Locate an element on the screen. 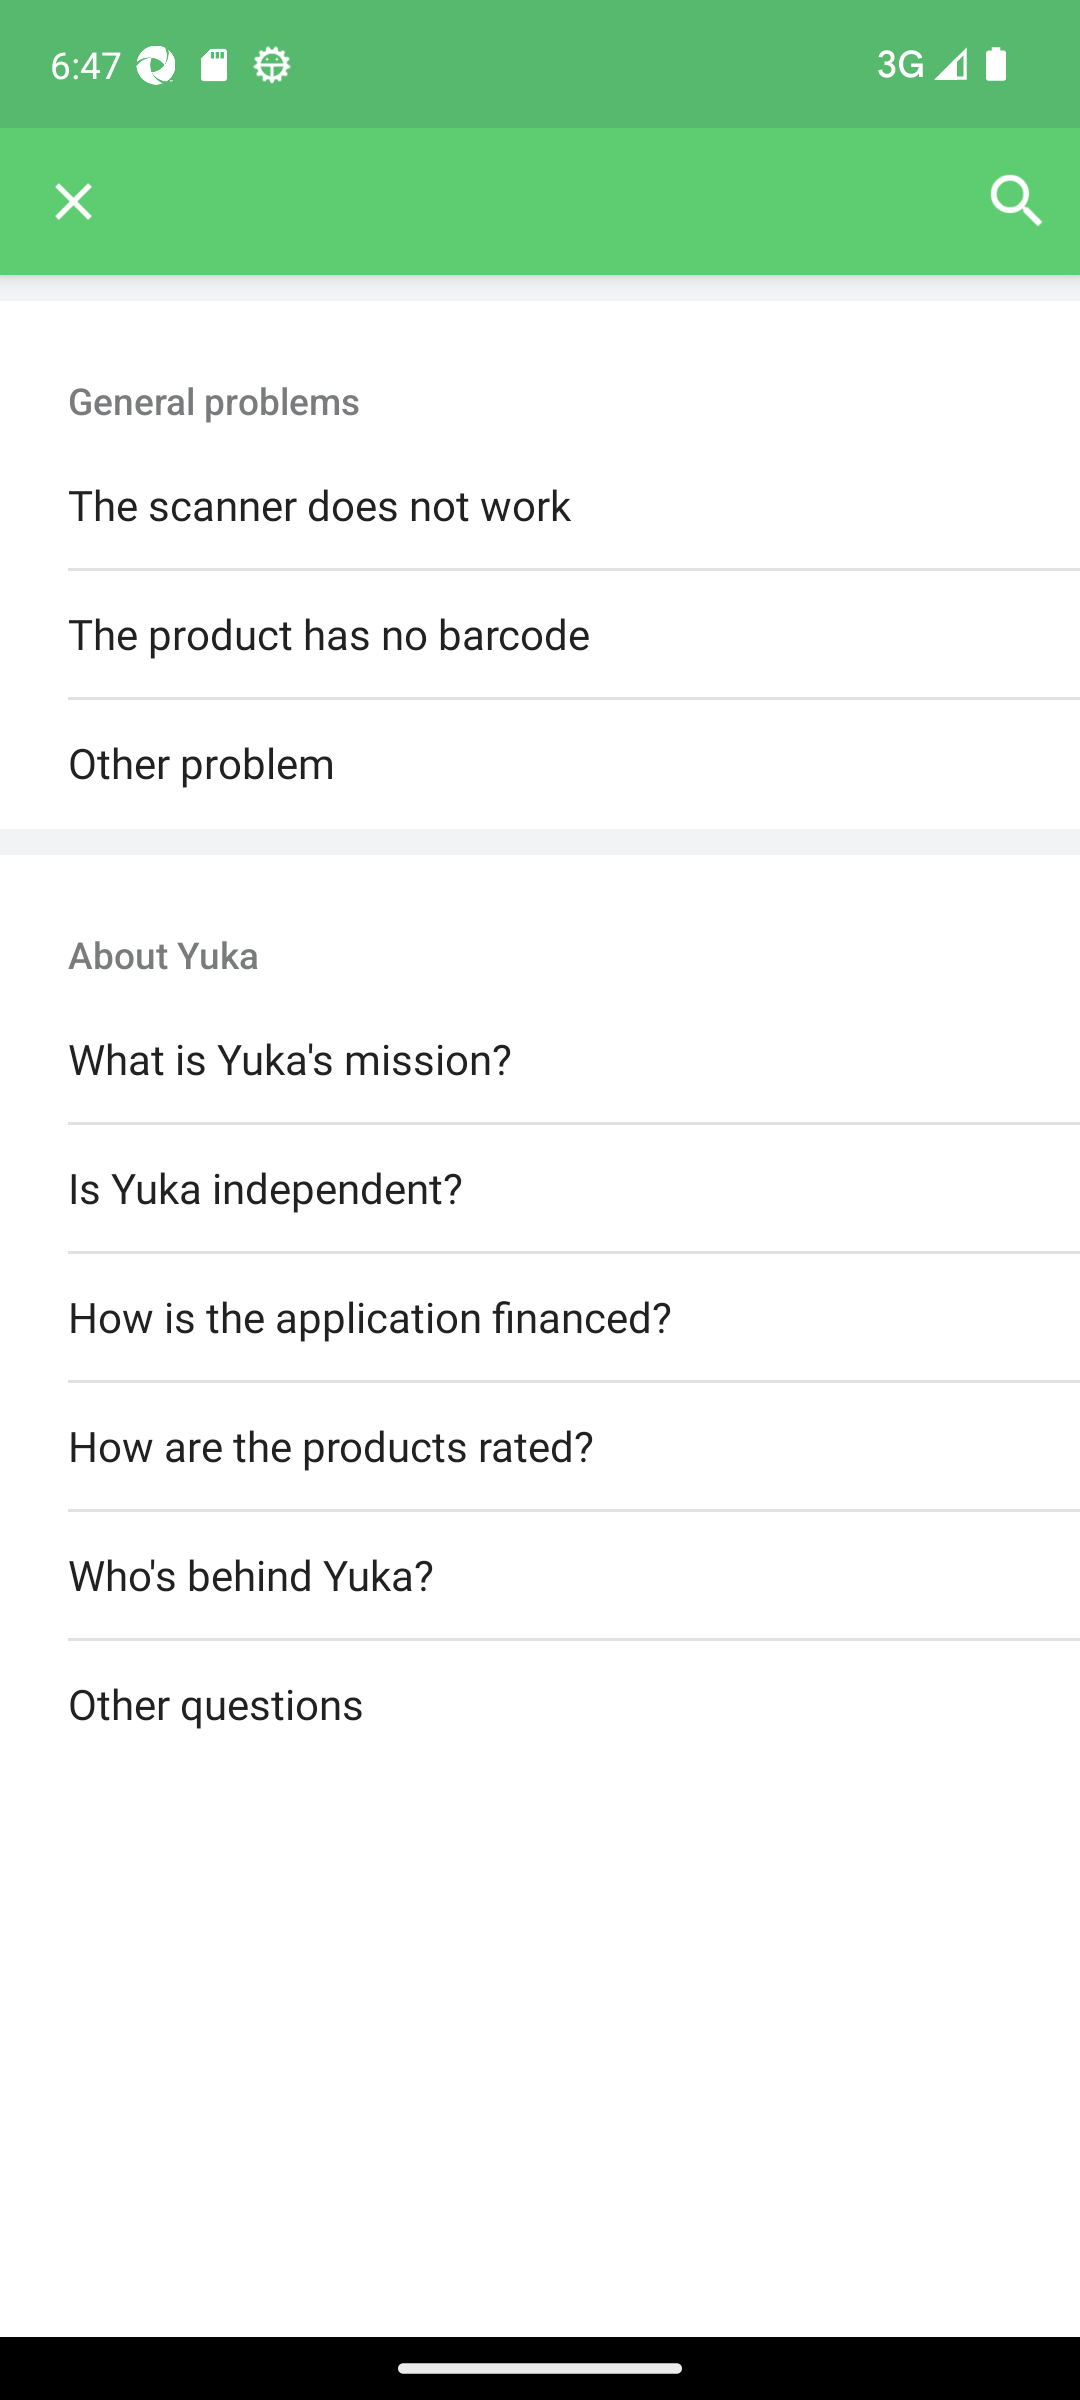 The image size is (1080, 2400). Search is located at coordinates (1016, 202).